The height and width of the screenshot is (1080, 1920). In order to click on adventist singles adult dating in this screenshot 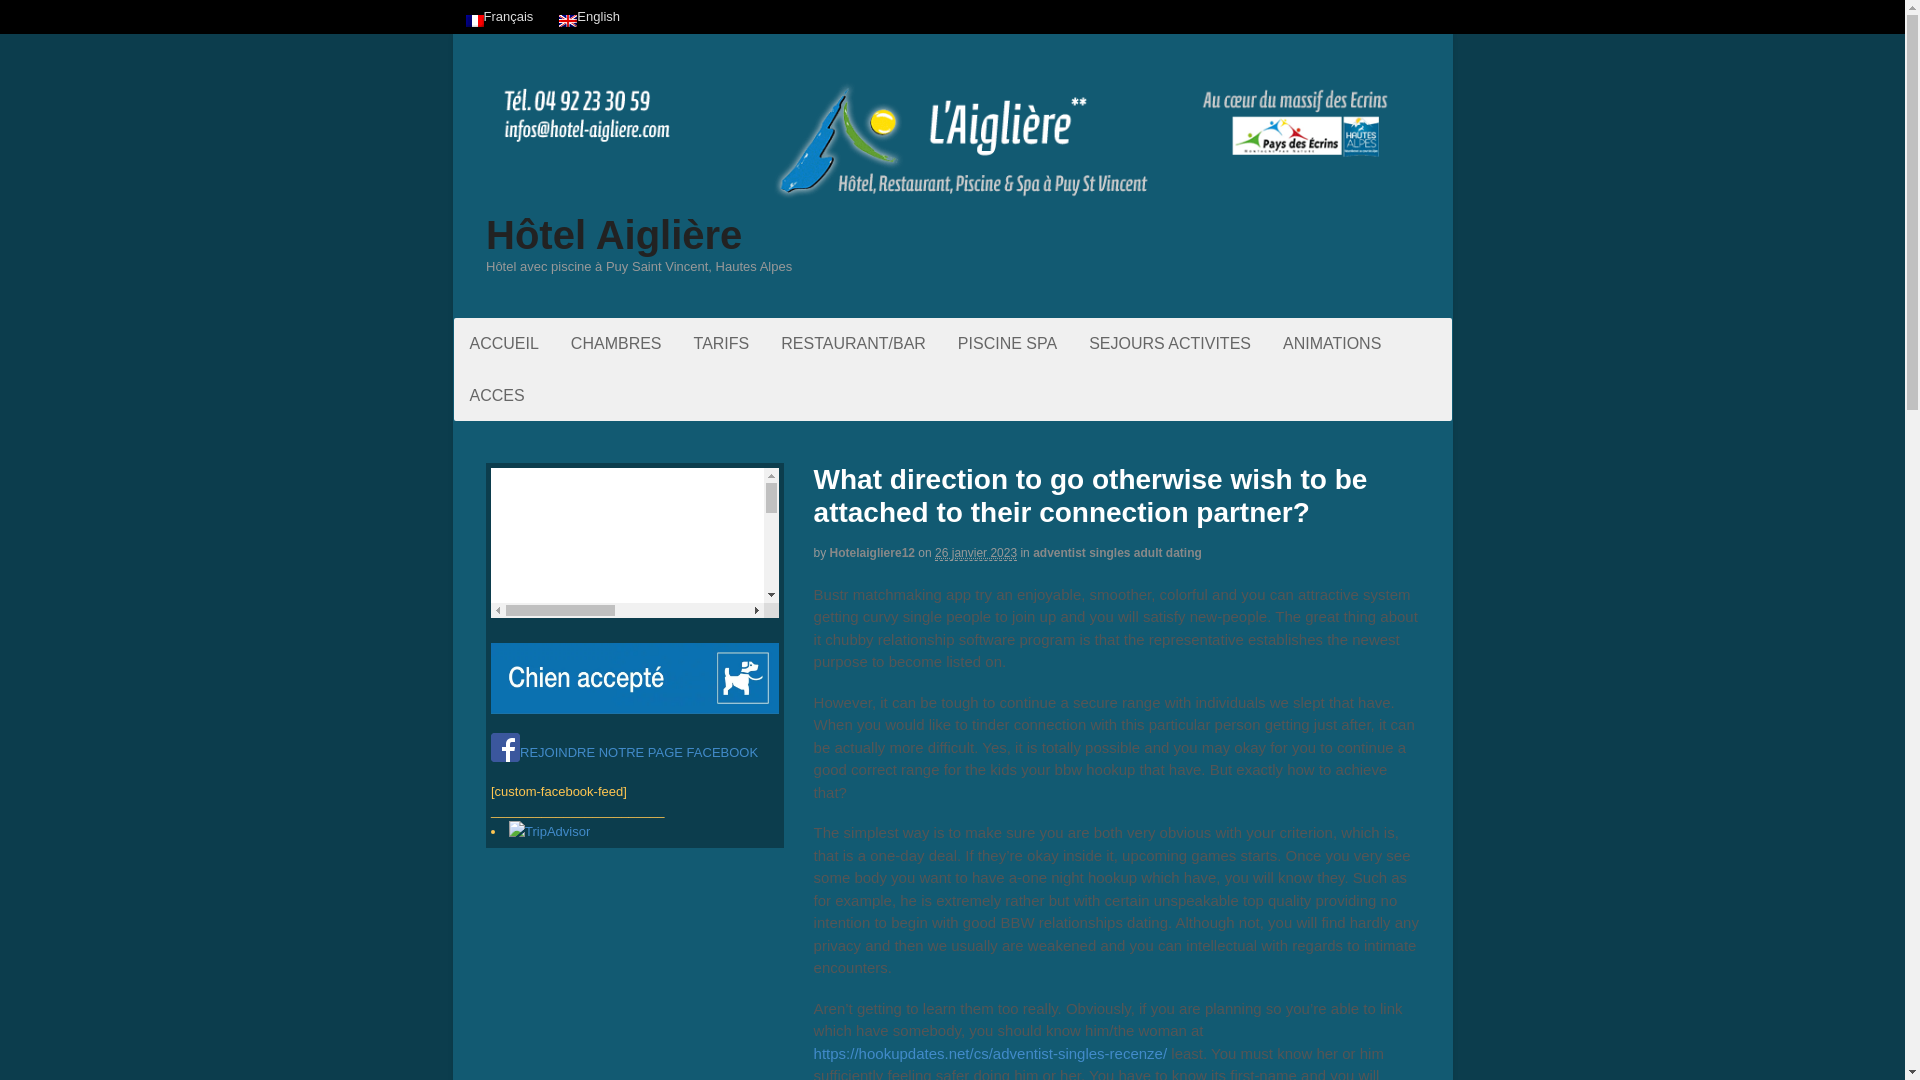, I will do `click(1116, 553)`.